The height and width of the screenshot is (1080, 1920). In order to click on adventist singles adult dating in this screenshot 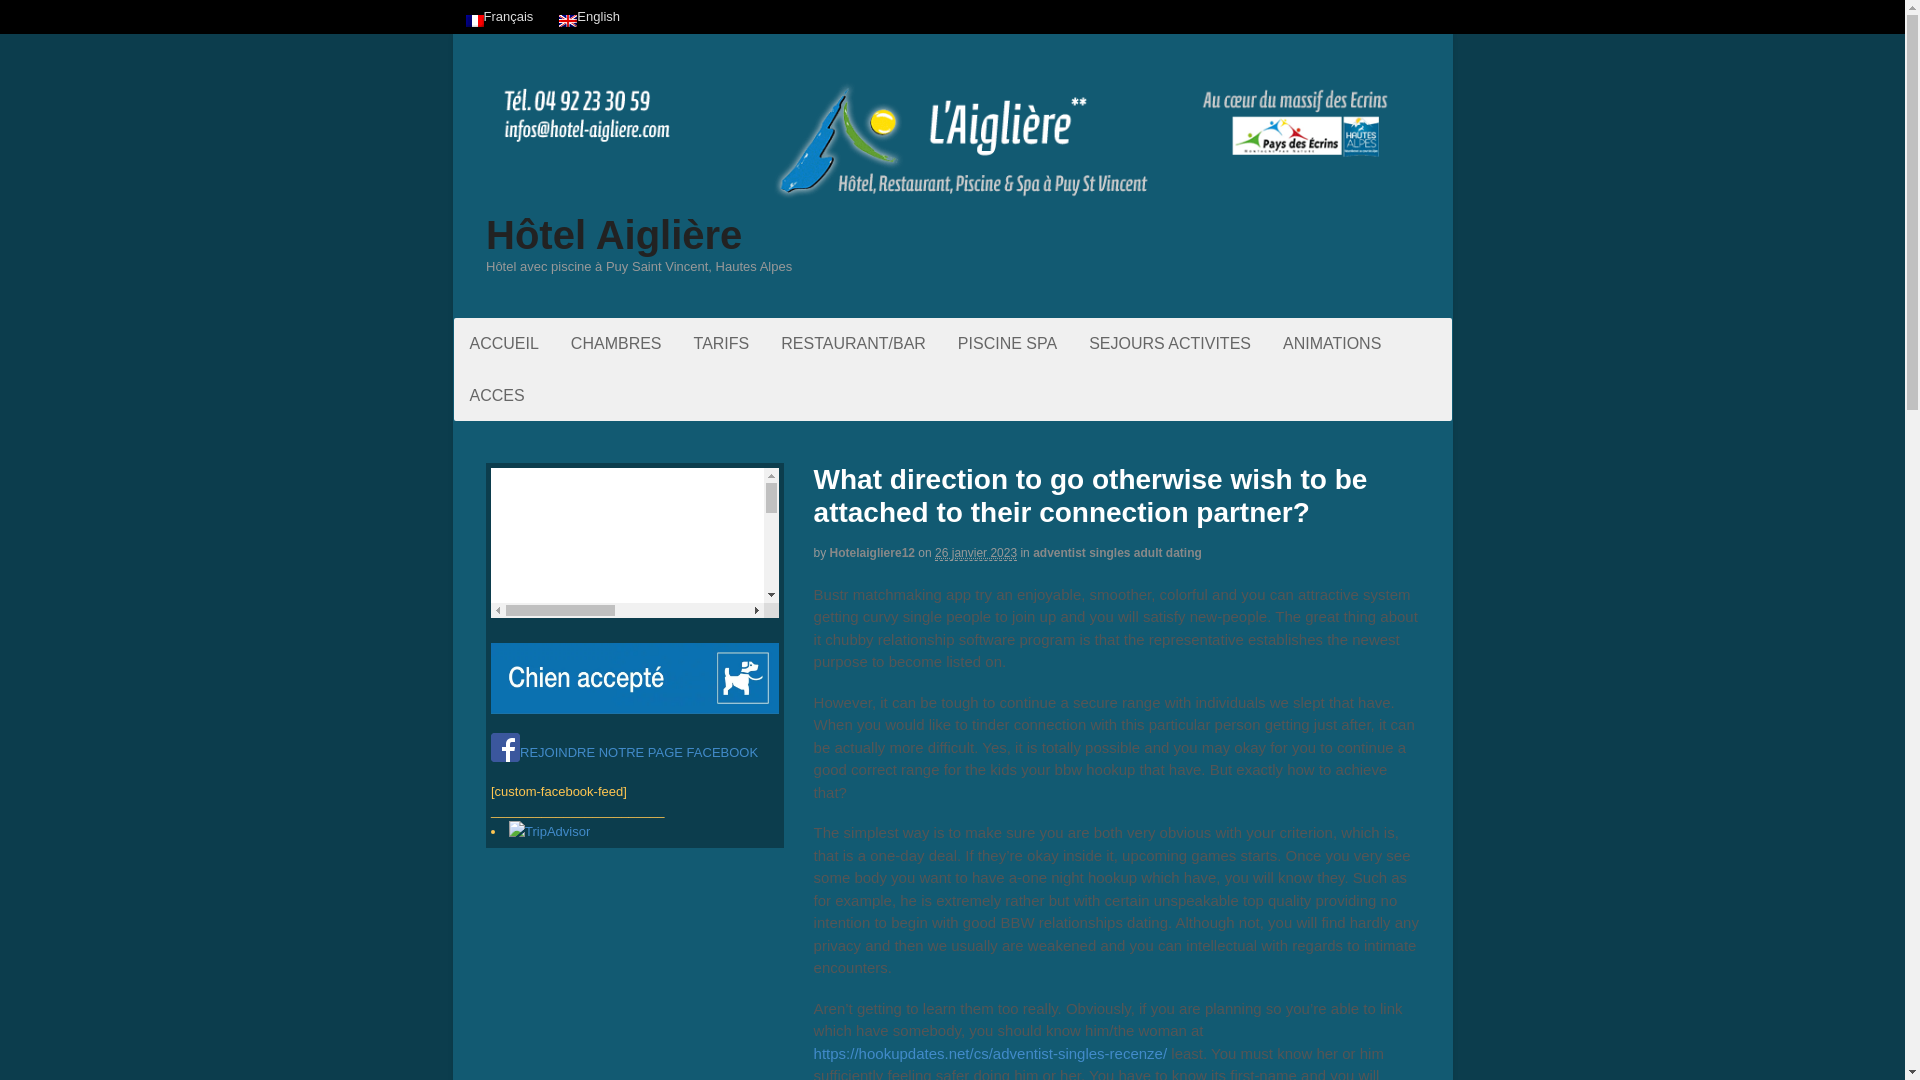, I will do `click(1116, 553)`.